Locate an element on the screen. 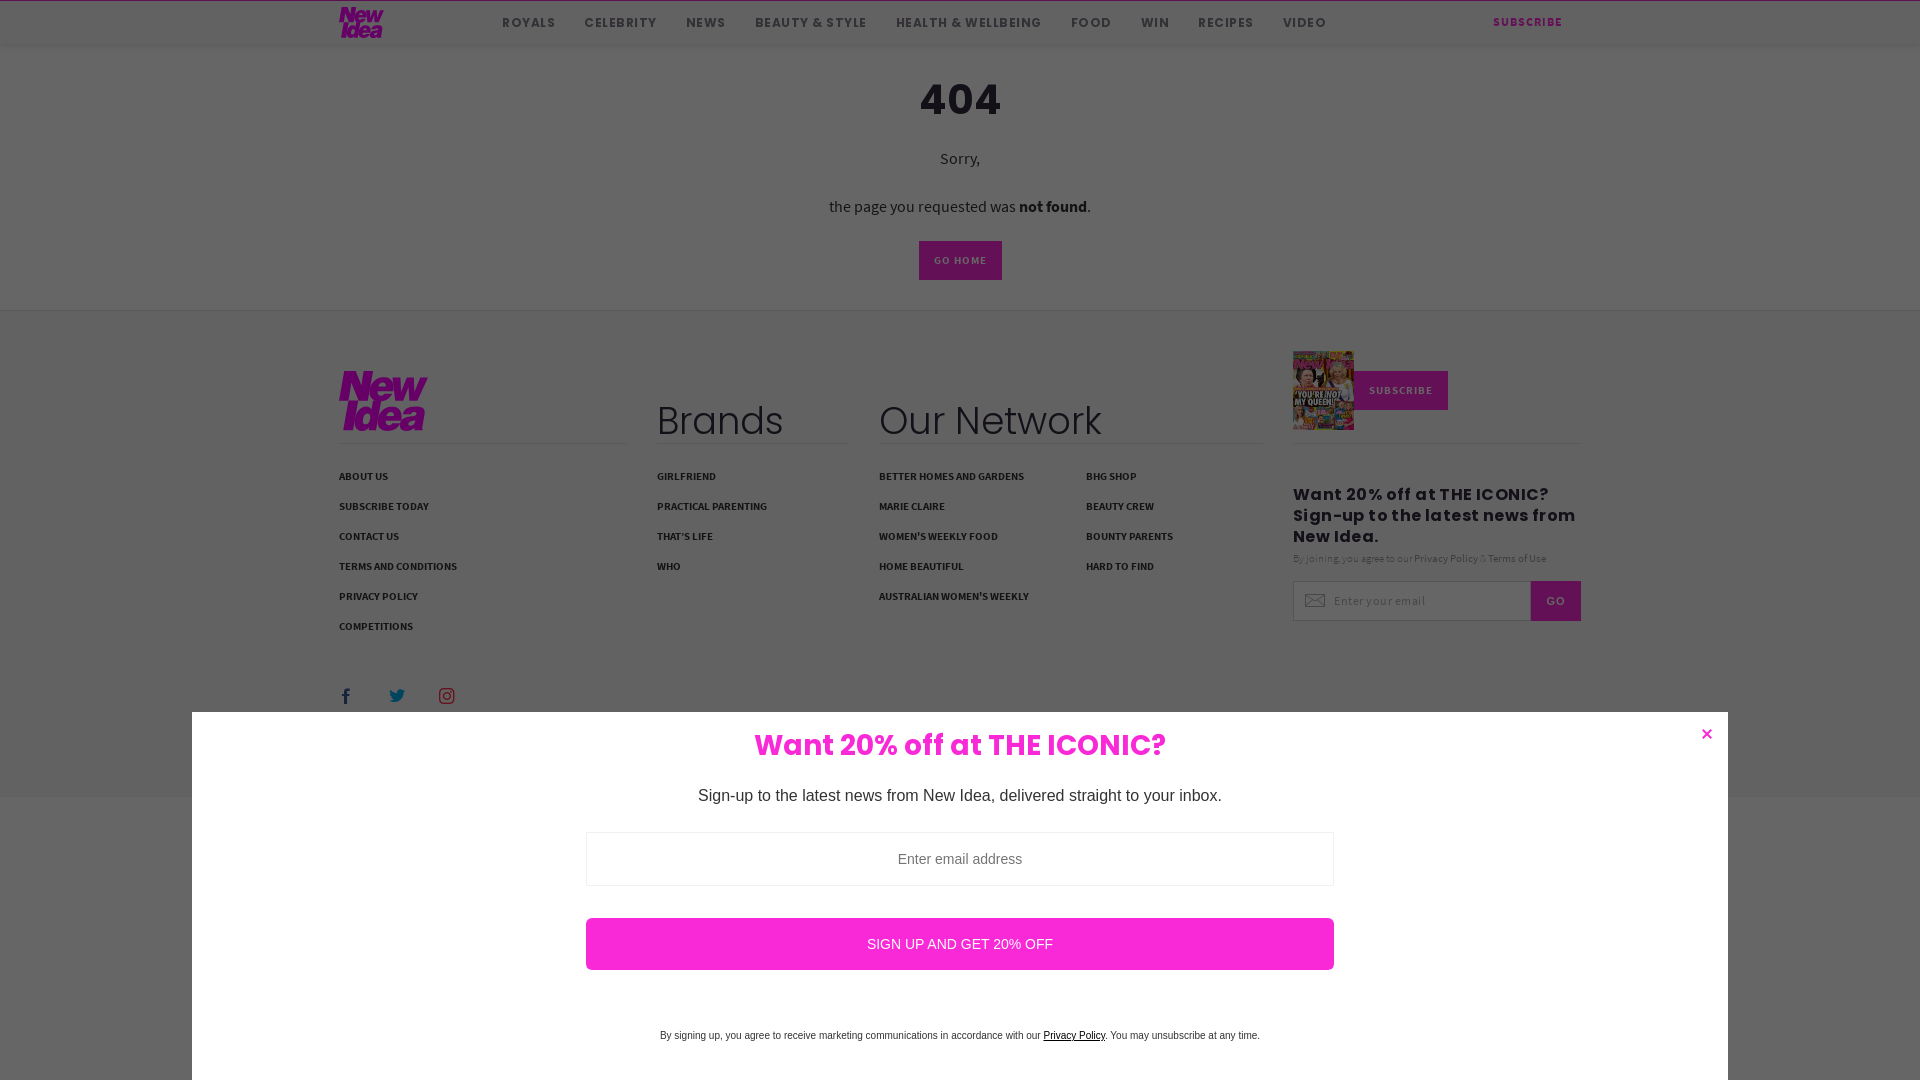 This screenshot has height=1080, width=1920. SIGN UP AND GET 20% OFF is located at coordinates (960, 944).